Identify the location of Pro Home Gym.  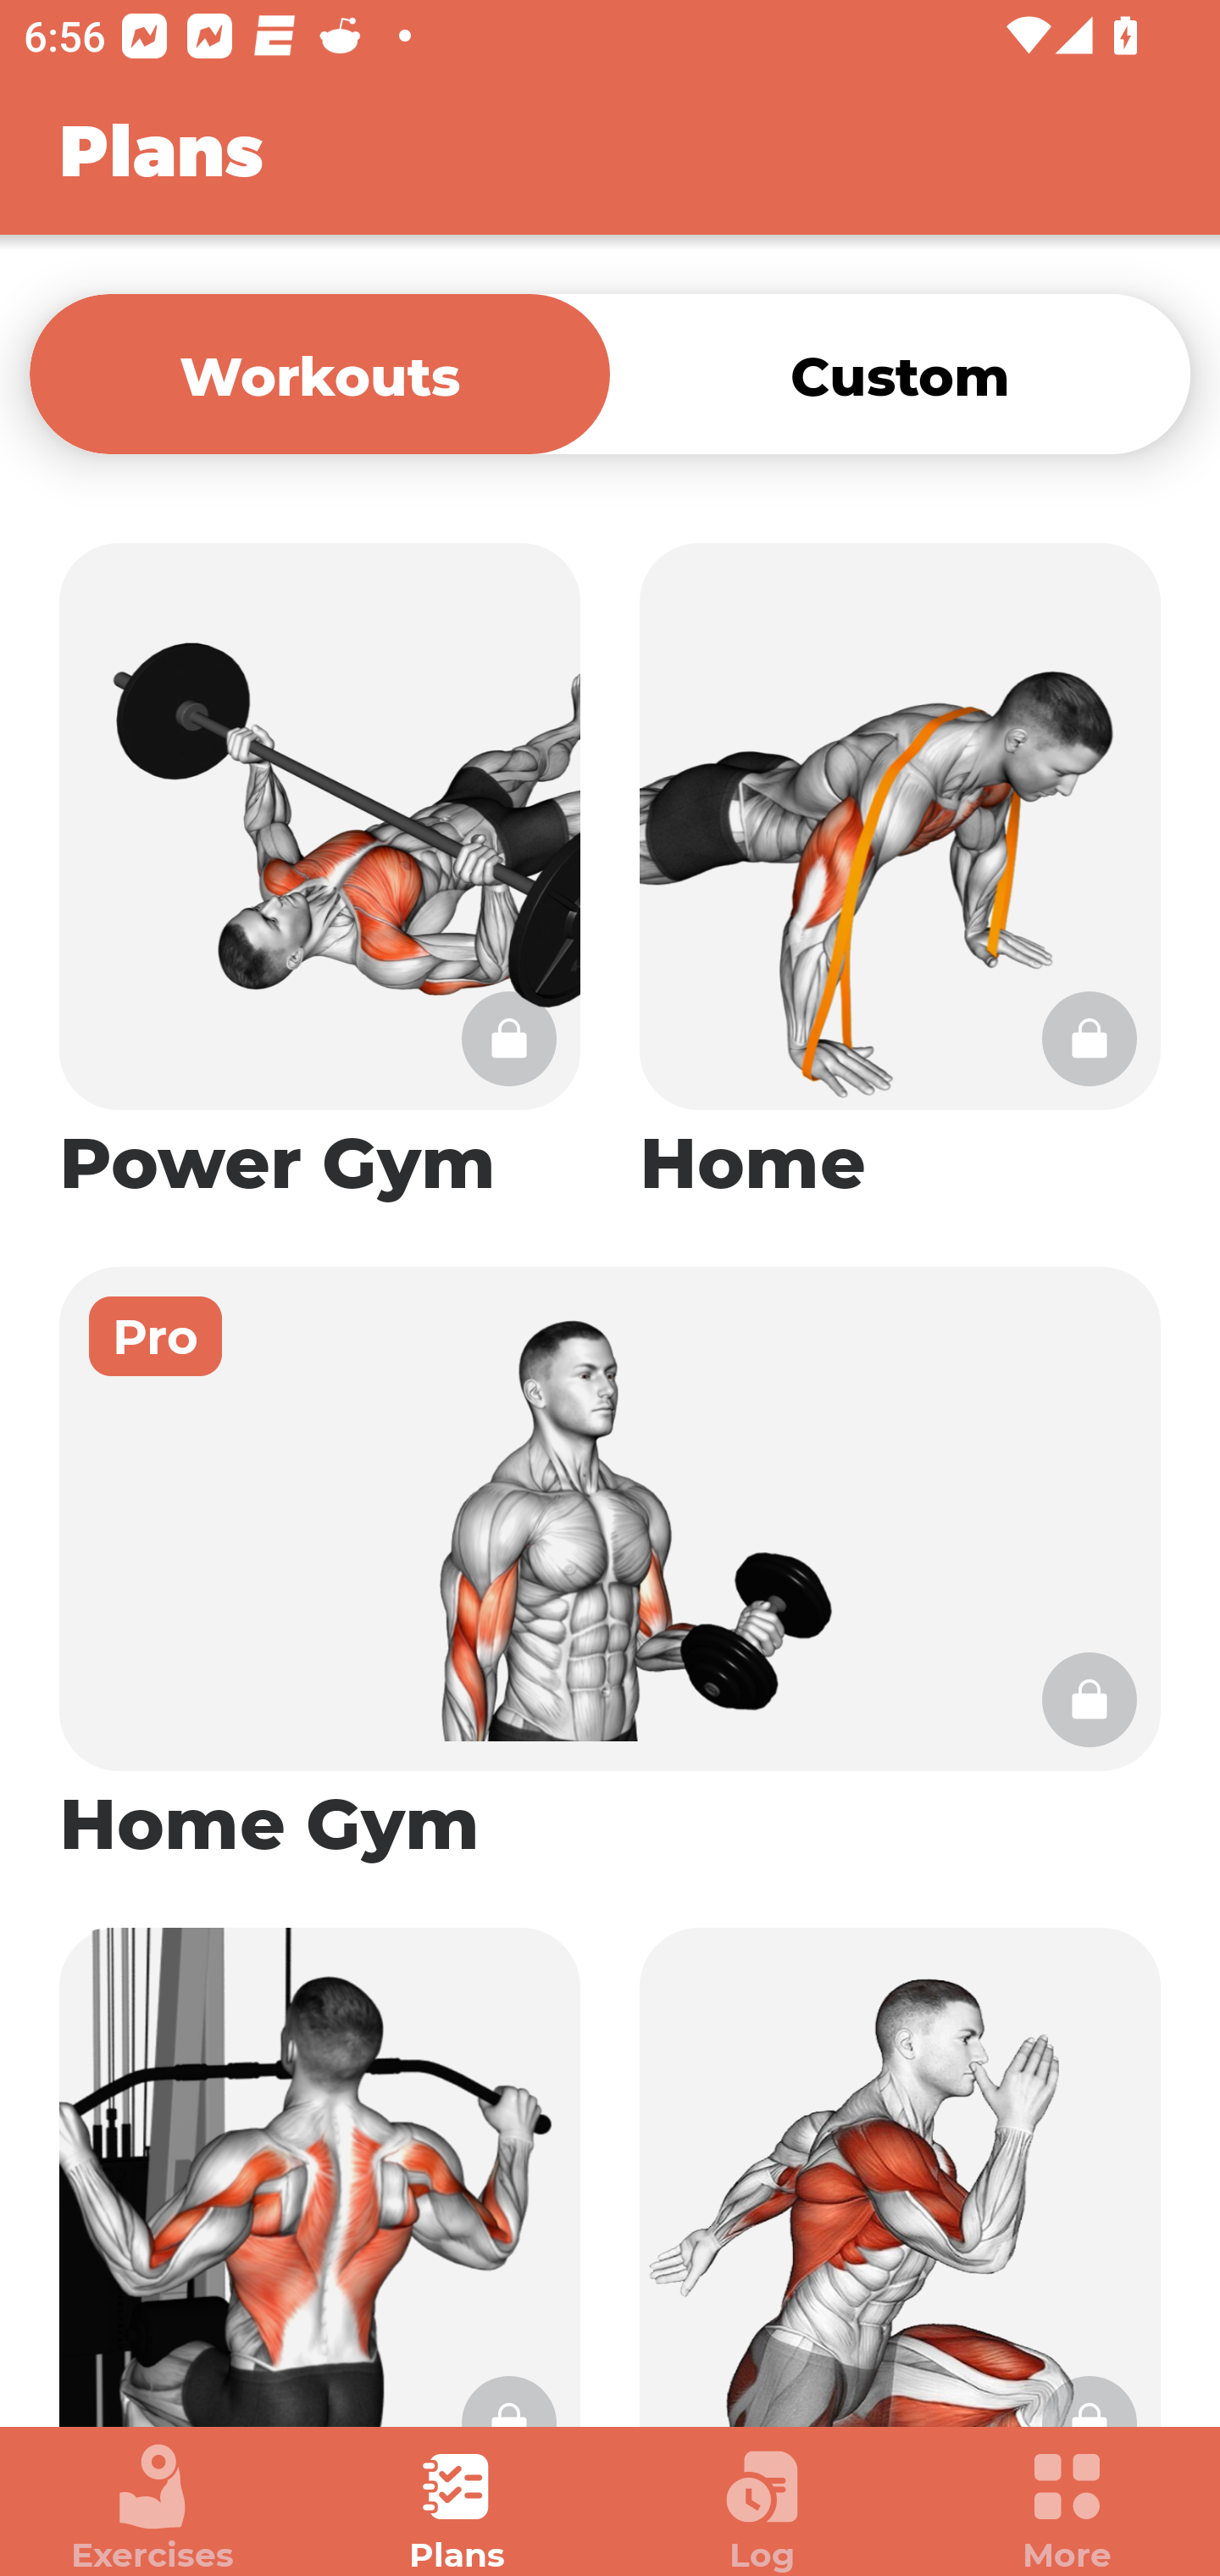
(610, 1568).